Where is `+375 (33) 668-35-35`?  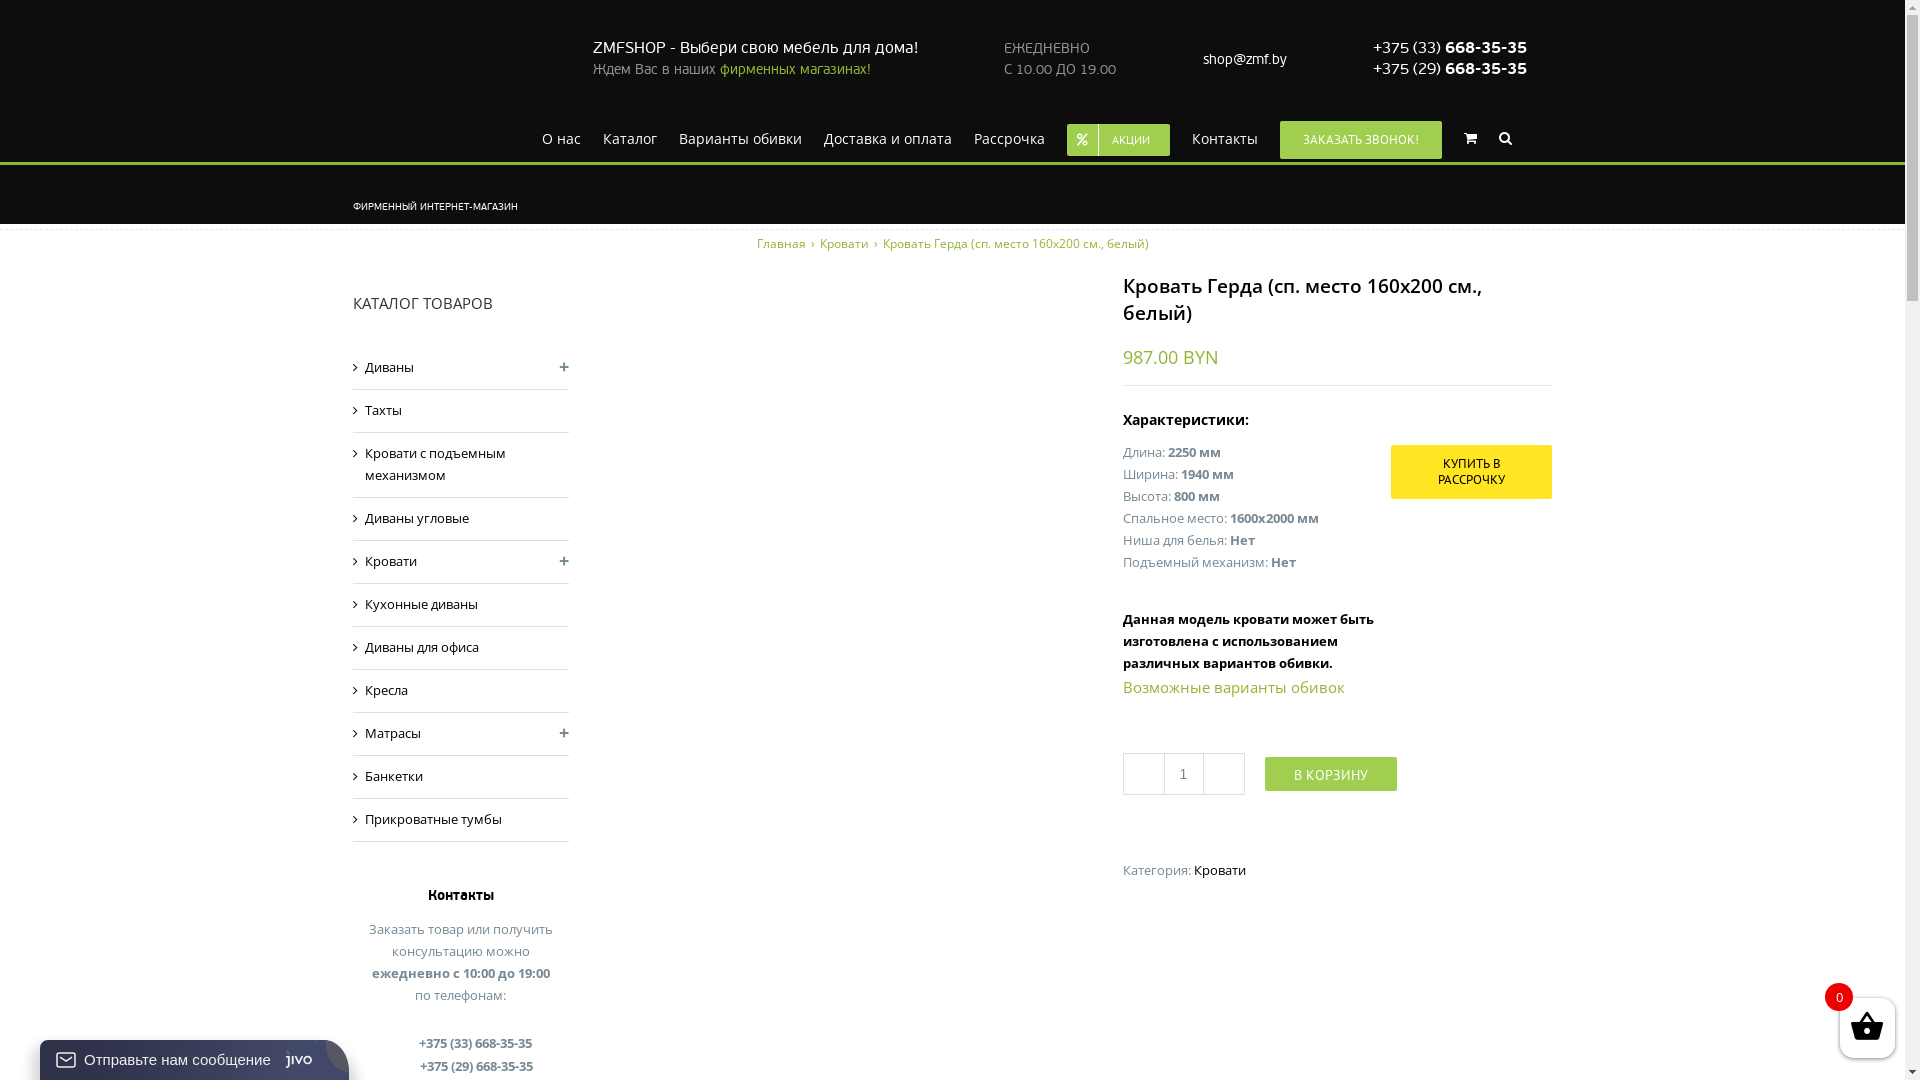 +375 (33) 668-35-35 is located at coordinates (1450, 48).